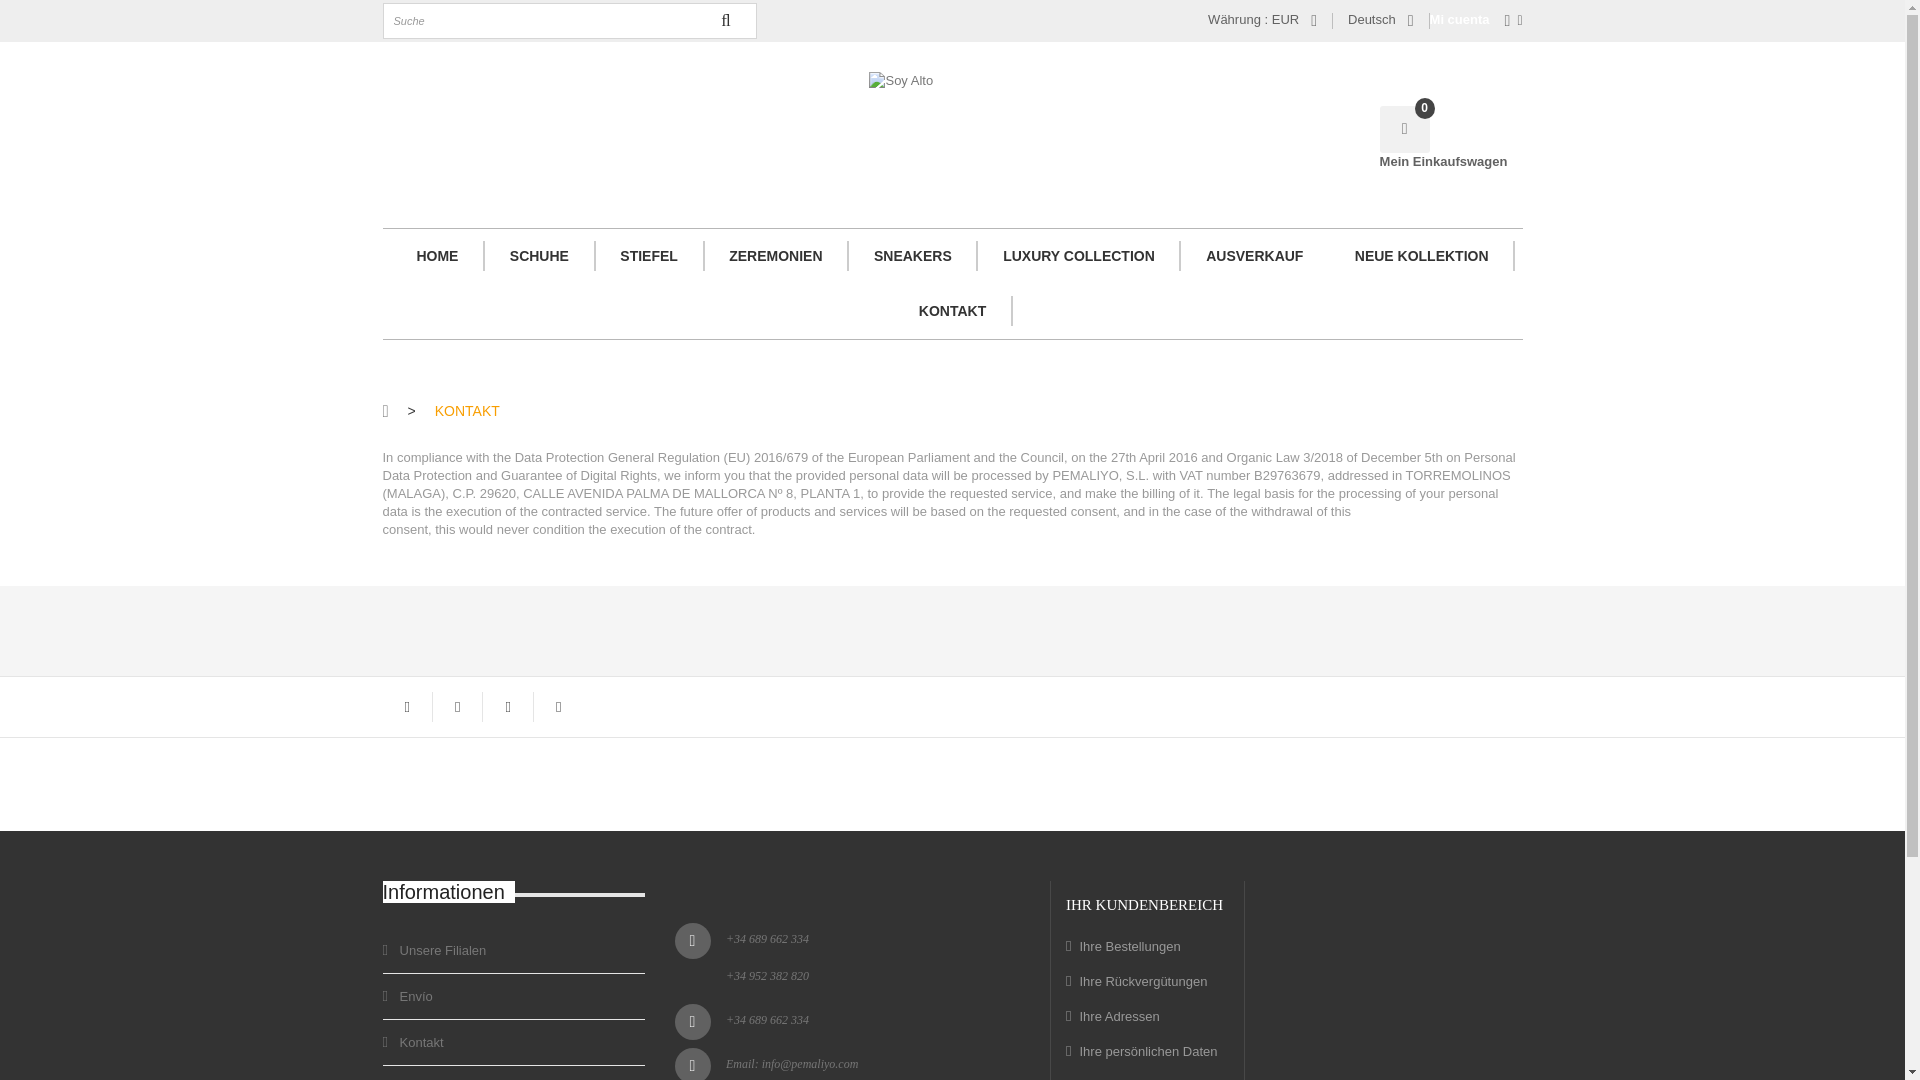 This screenshot has height=1080, width=1920. I want to click on SNEAKERS, so click(912, 256).